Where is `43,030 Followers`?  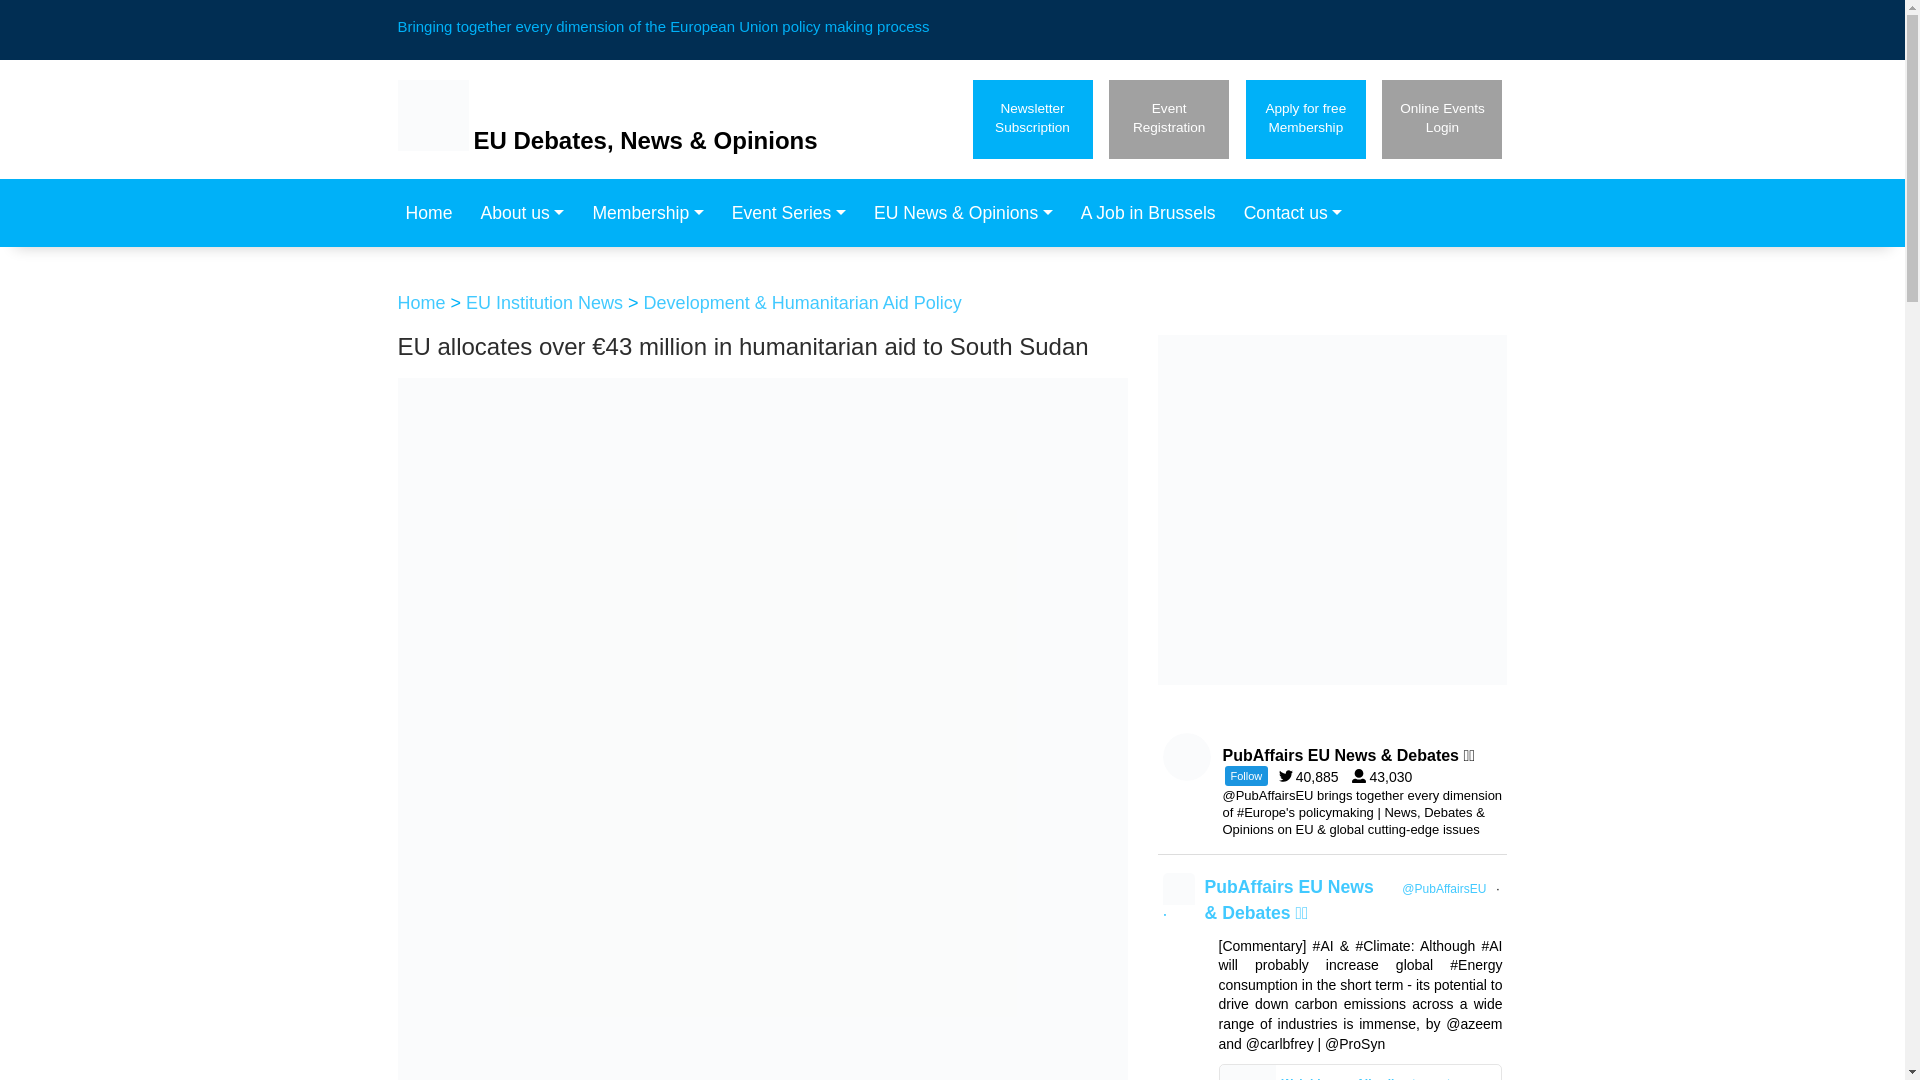 43,030 Followers is located at coordinates (1168, 118).